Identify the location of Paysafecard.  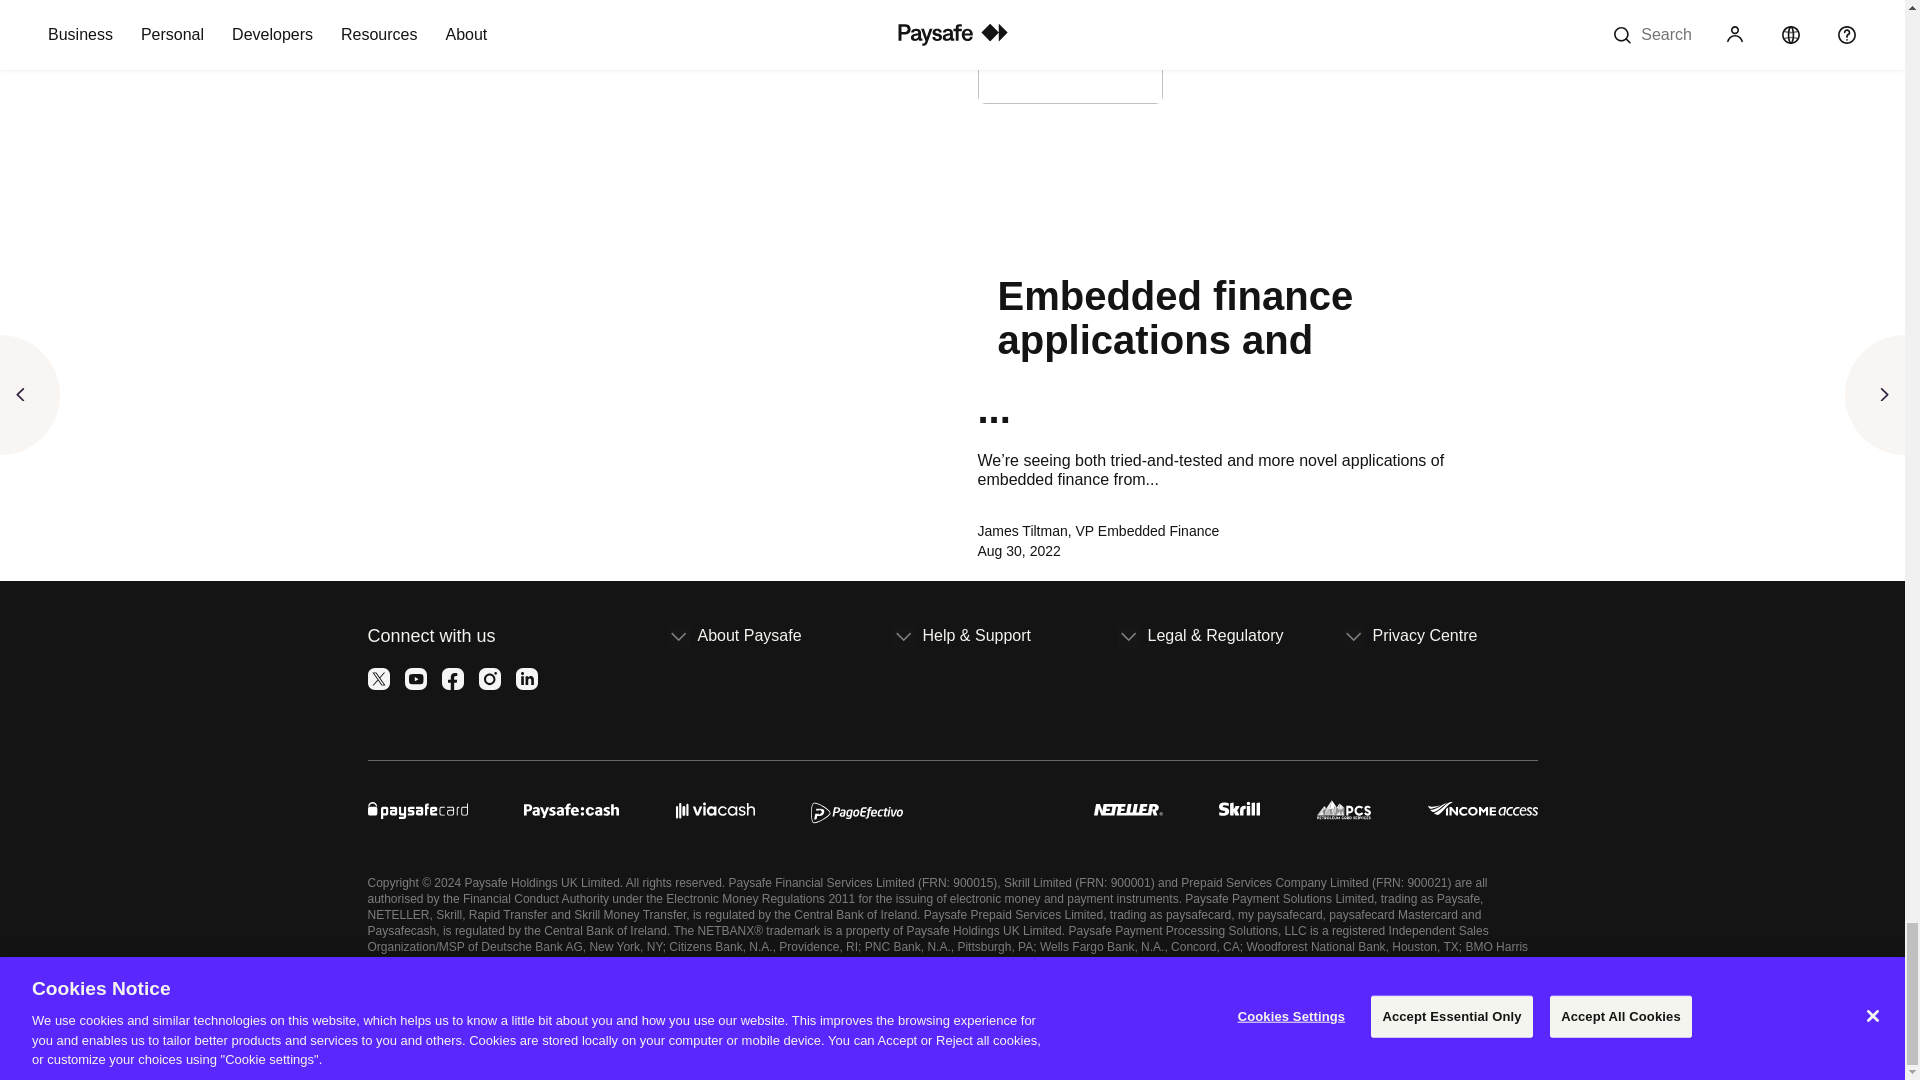
(418, 806).